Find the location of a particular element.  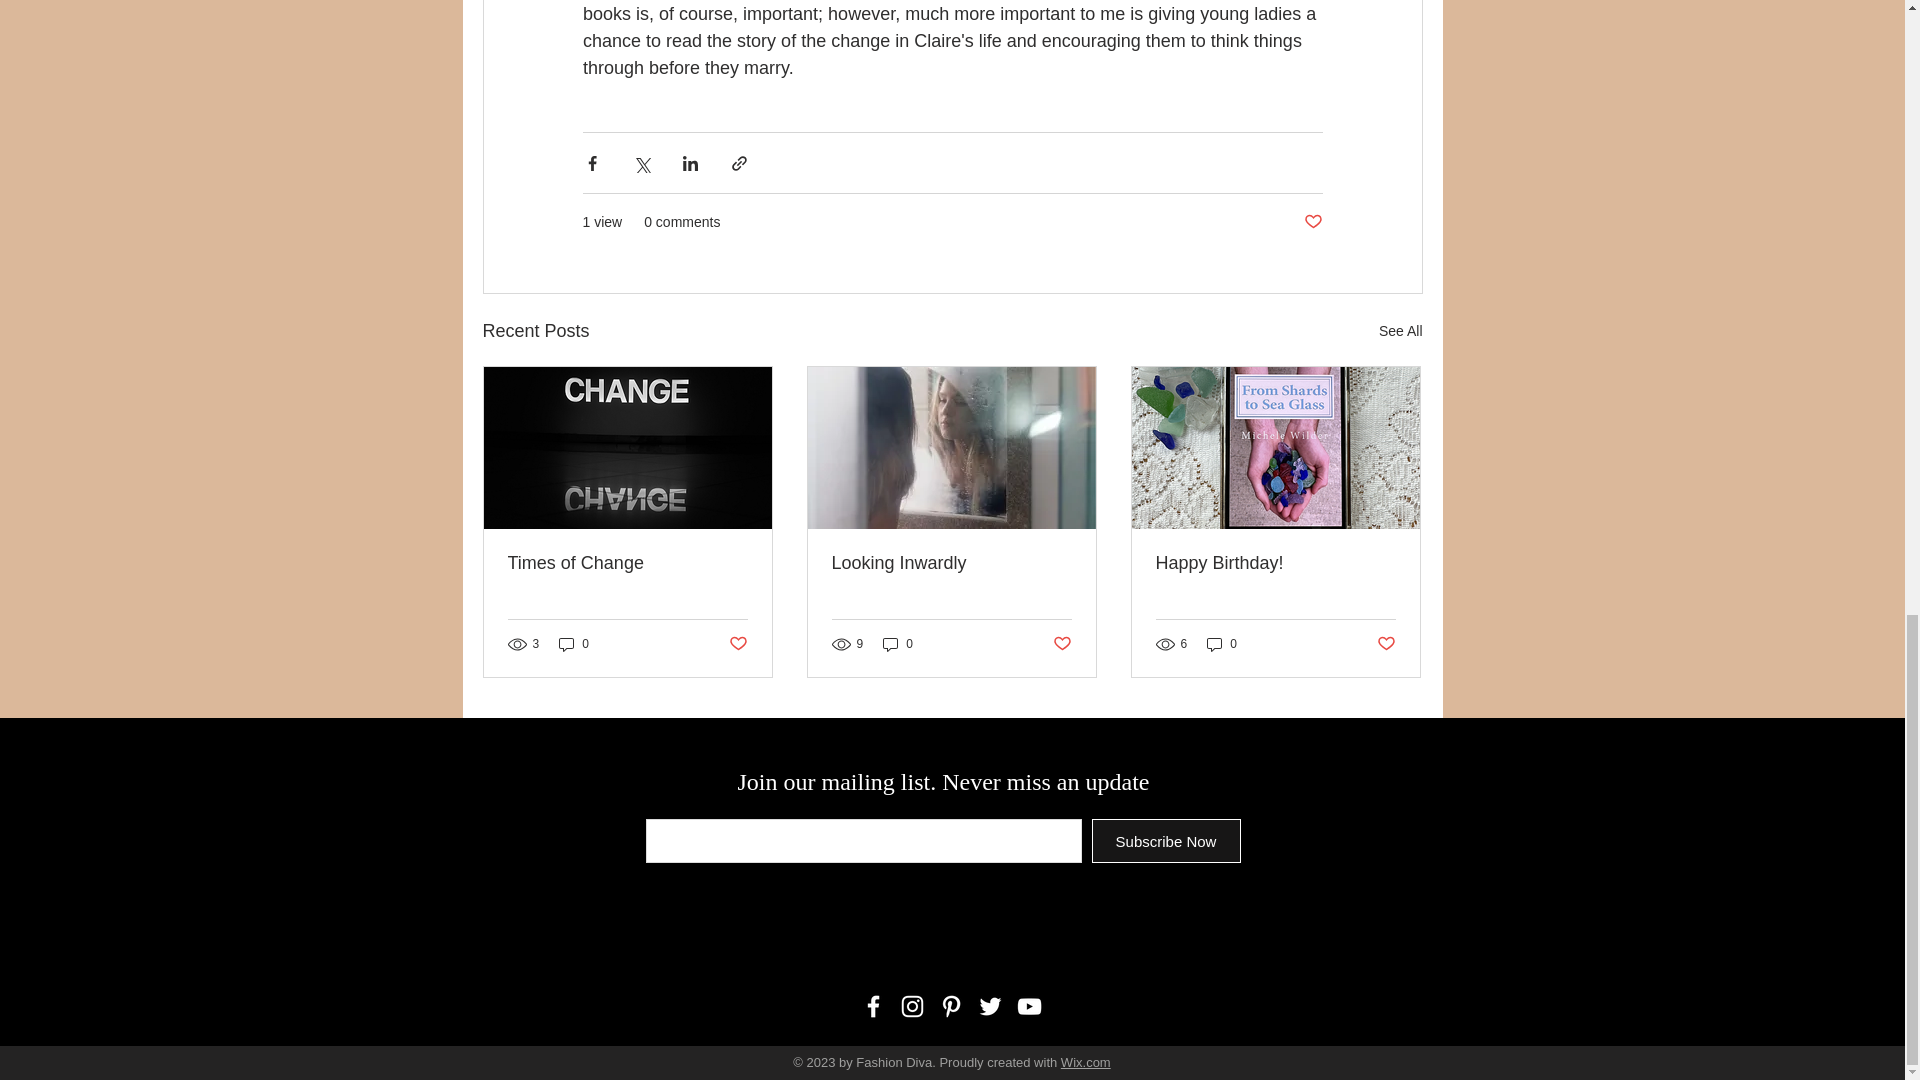

Post not marked as liked is located at coordinates (1386, 643).